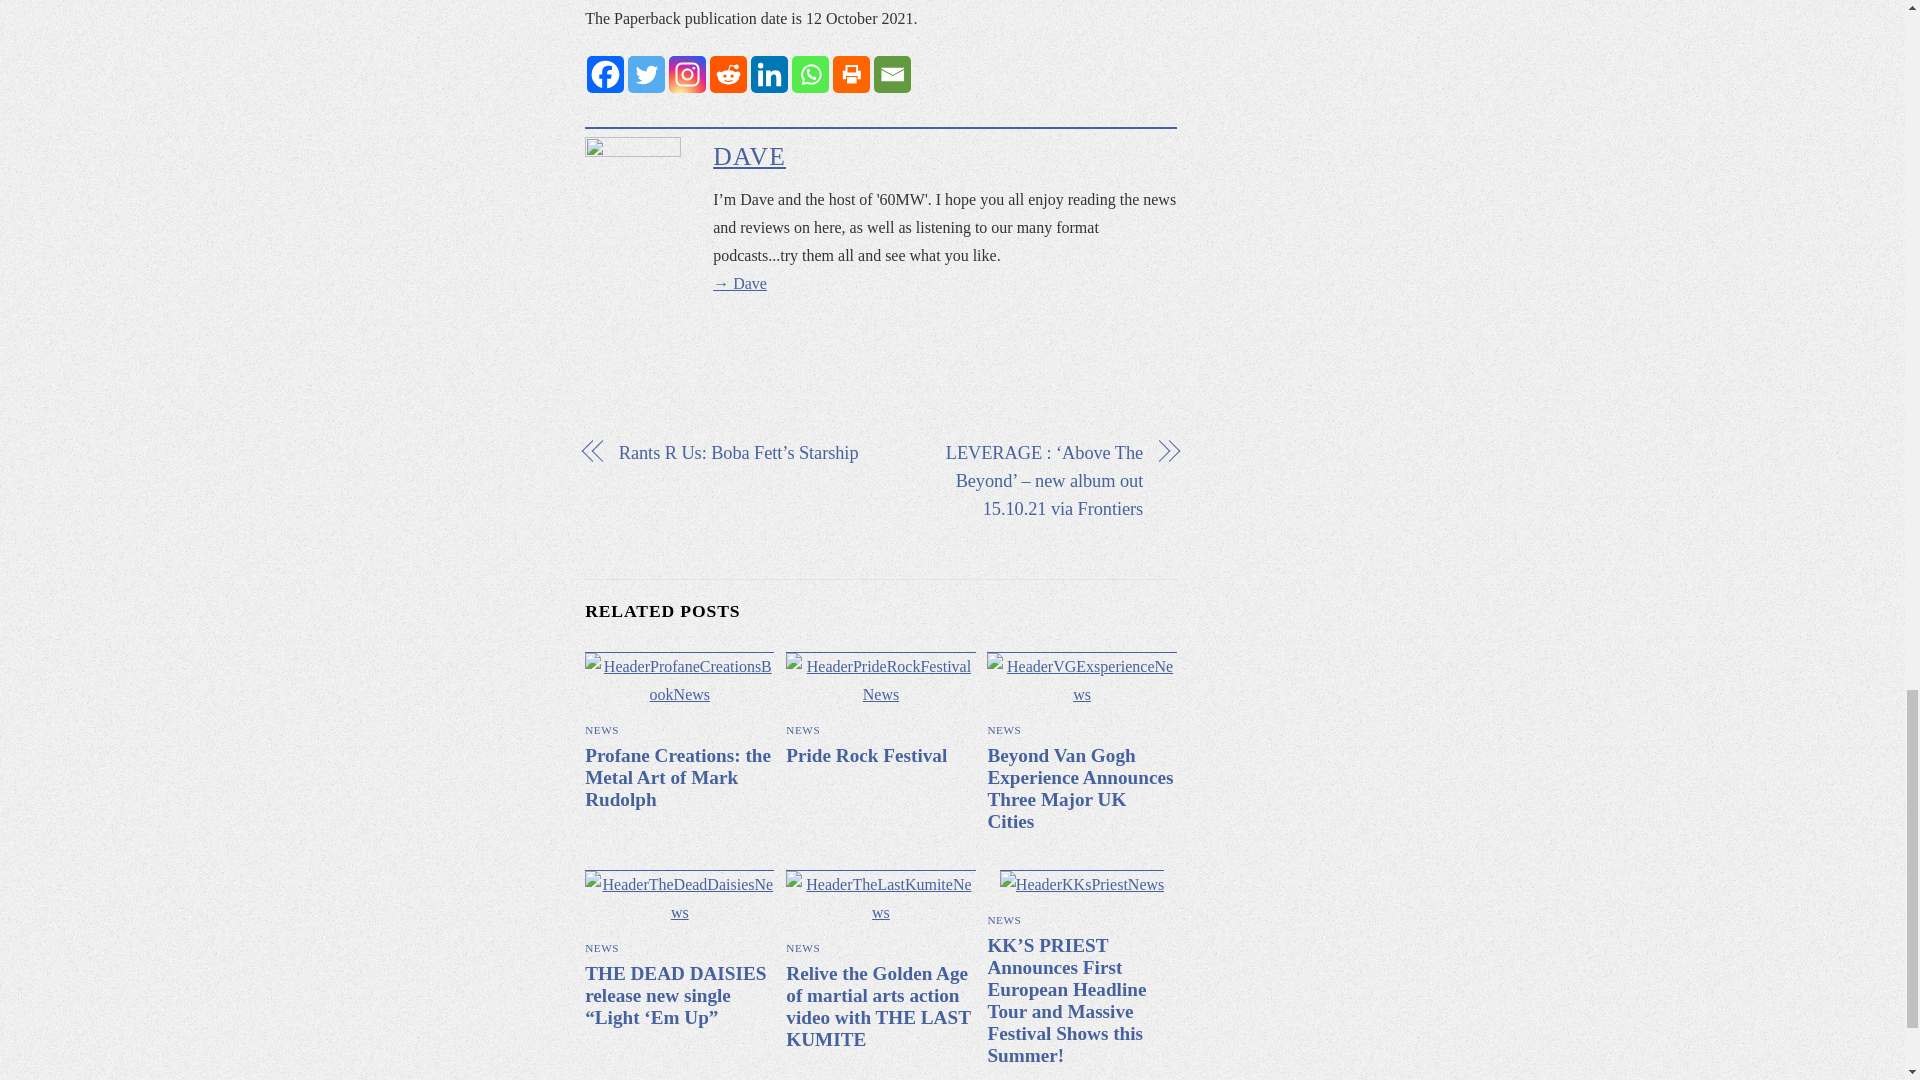 This screenshot has width=1920, height=1080. I want to click on HeaderTheDeadDaisiesNews, so click(679, 898).